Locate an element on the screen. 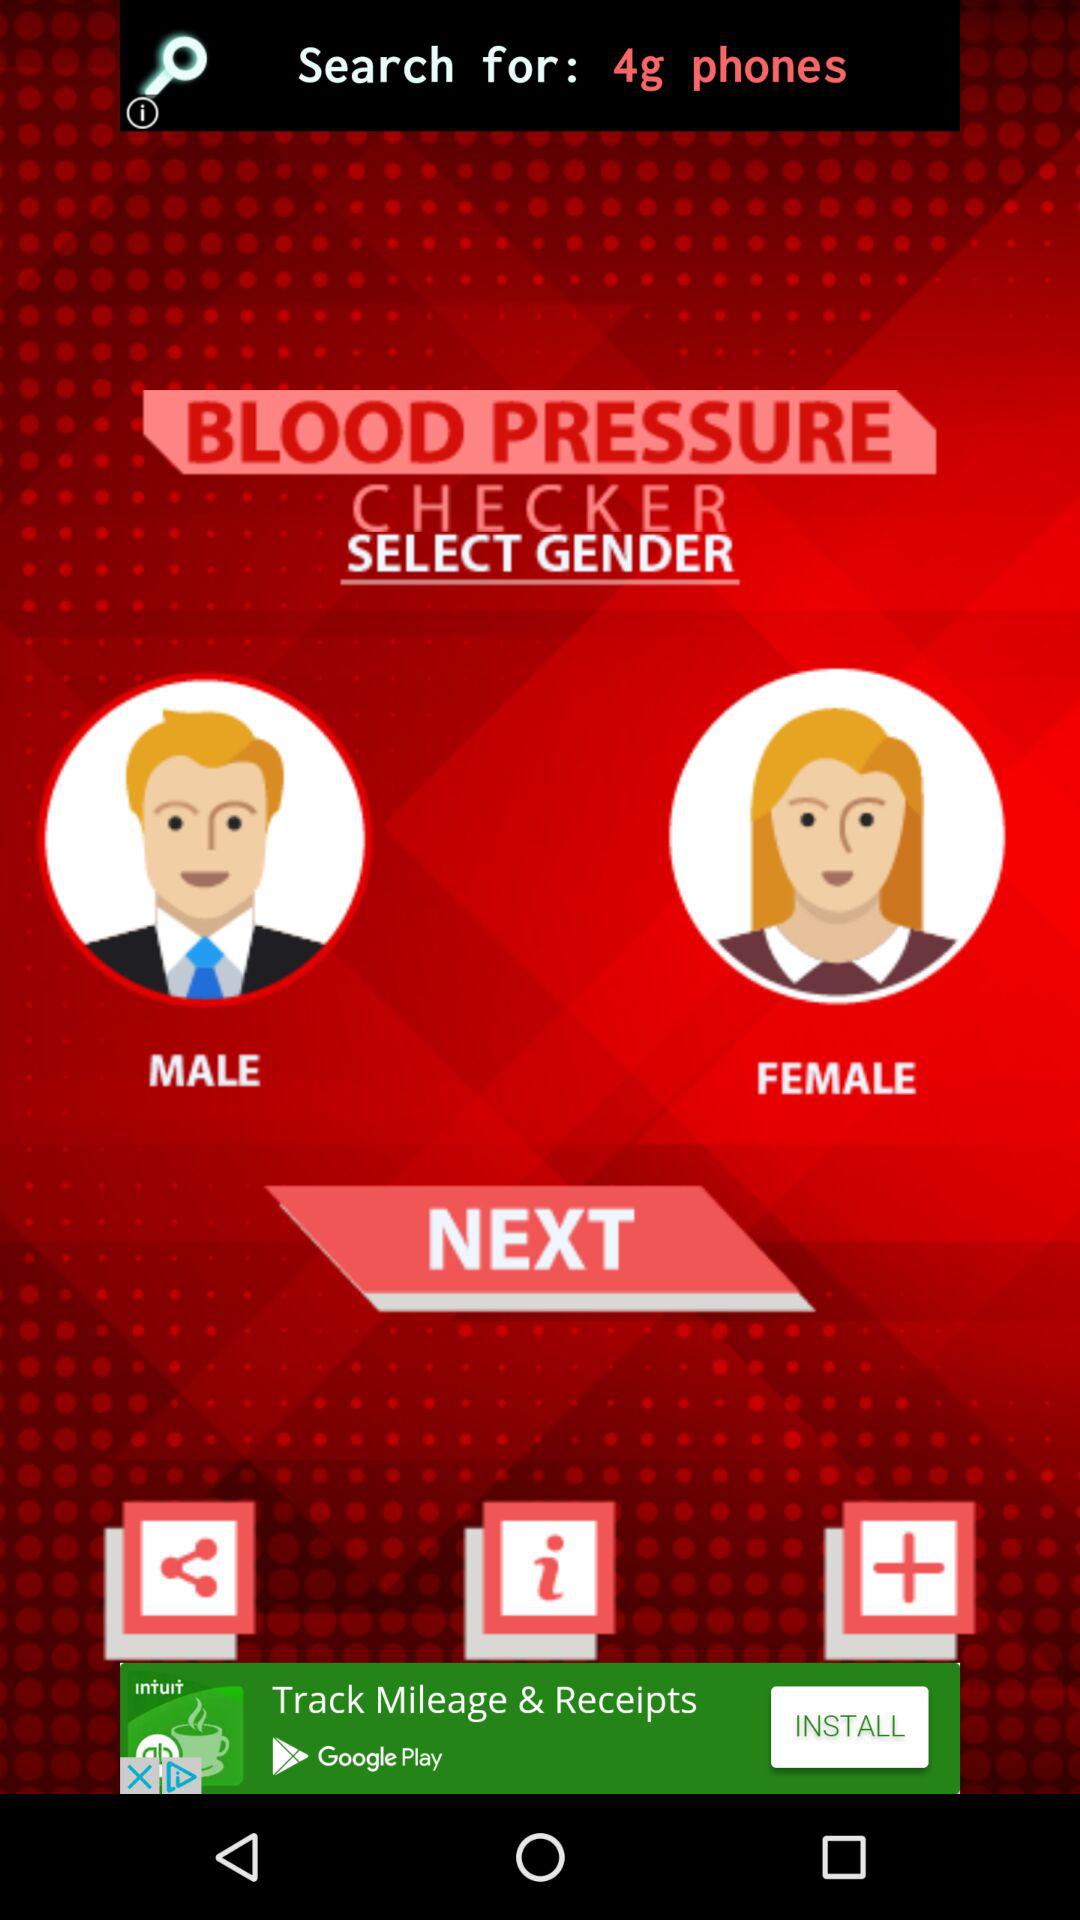 Image resolution: width=1080 pixels, height=1920 pixels. for notification is located at coordinates (540, 1580).